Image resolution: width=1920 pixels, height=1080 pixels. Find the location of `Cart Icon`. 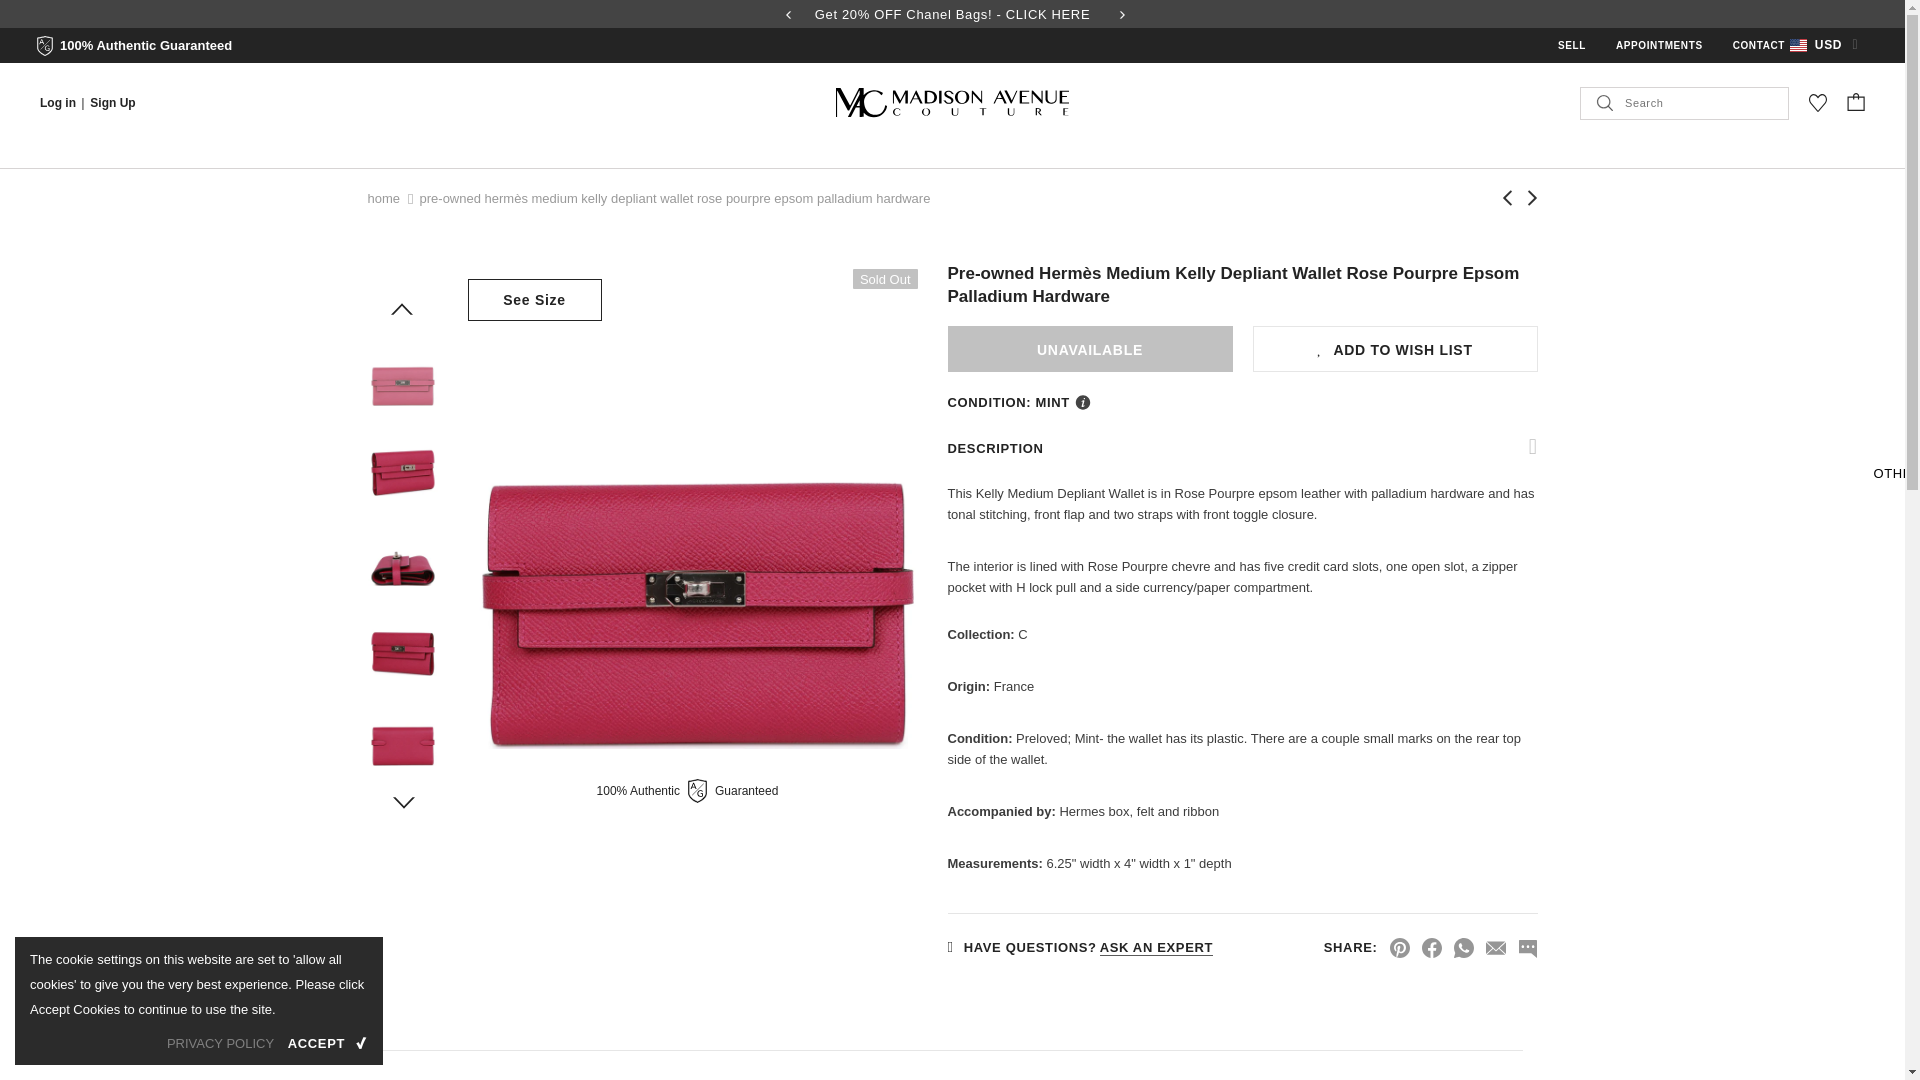

Cart Icon is located at coordinates (1856, 100).